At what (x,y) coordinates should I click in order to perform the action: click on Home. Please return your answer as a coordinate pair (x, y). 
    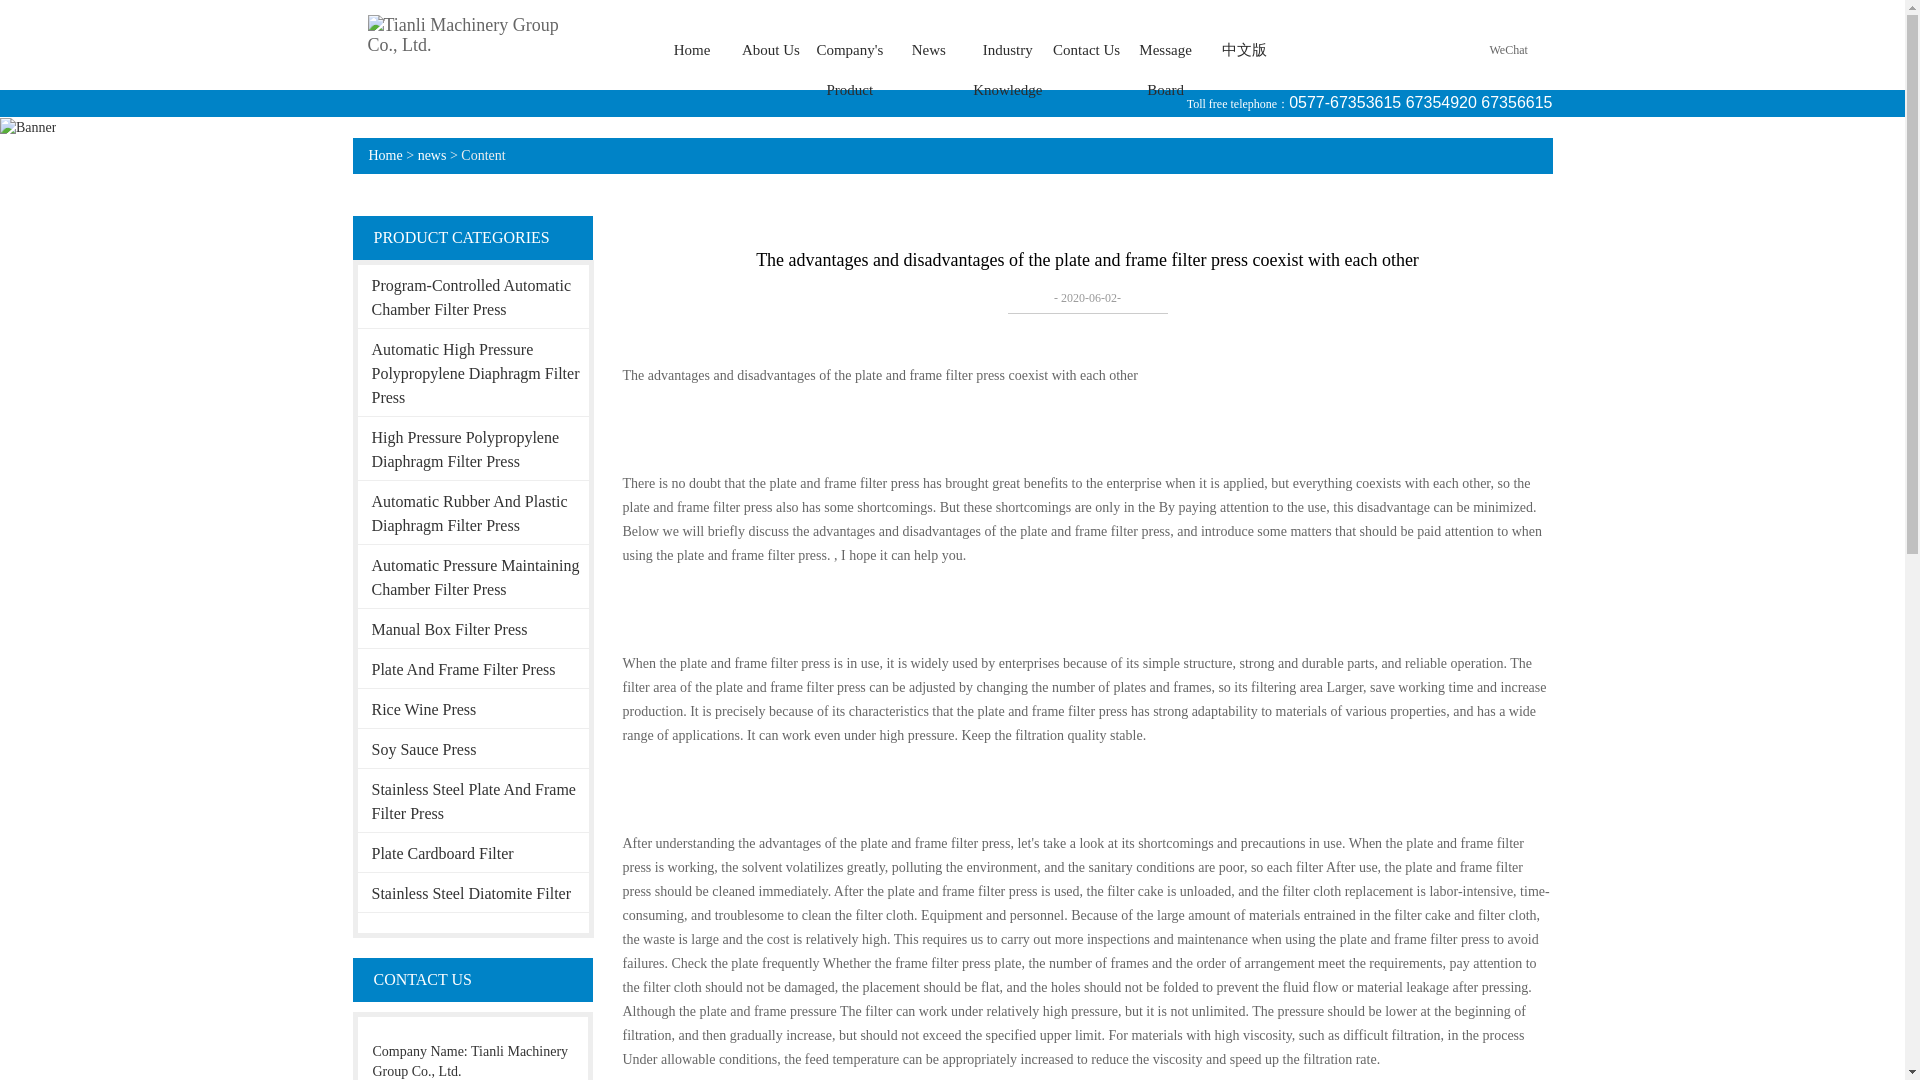
    Looking at the image, I should click on (692, 50).